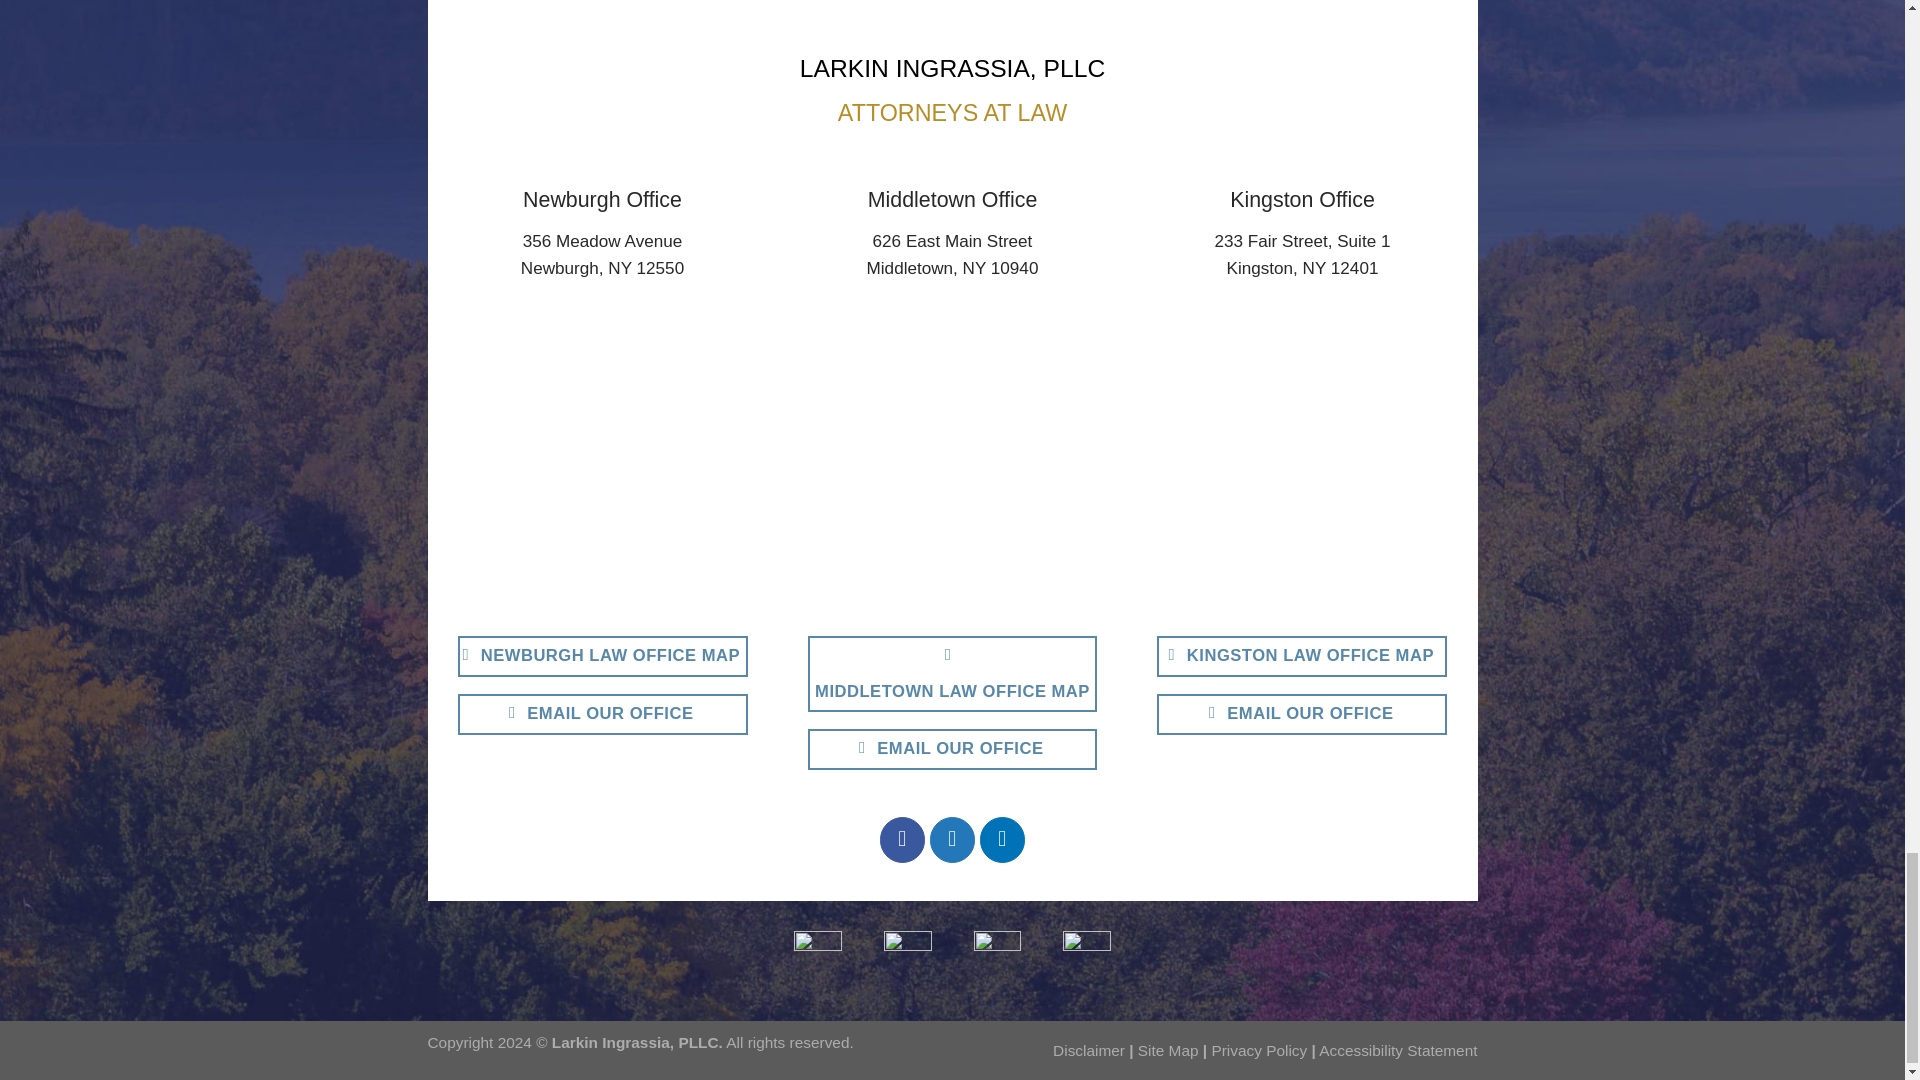  I want to click on Follow on Twitter, so click(952, 839).